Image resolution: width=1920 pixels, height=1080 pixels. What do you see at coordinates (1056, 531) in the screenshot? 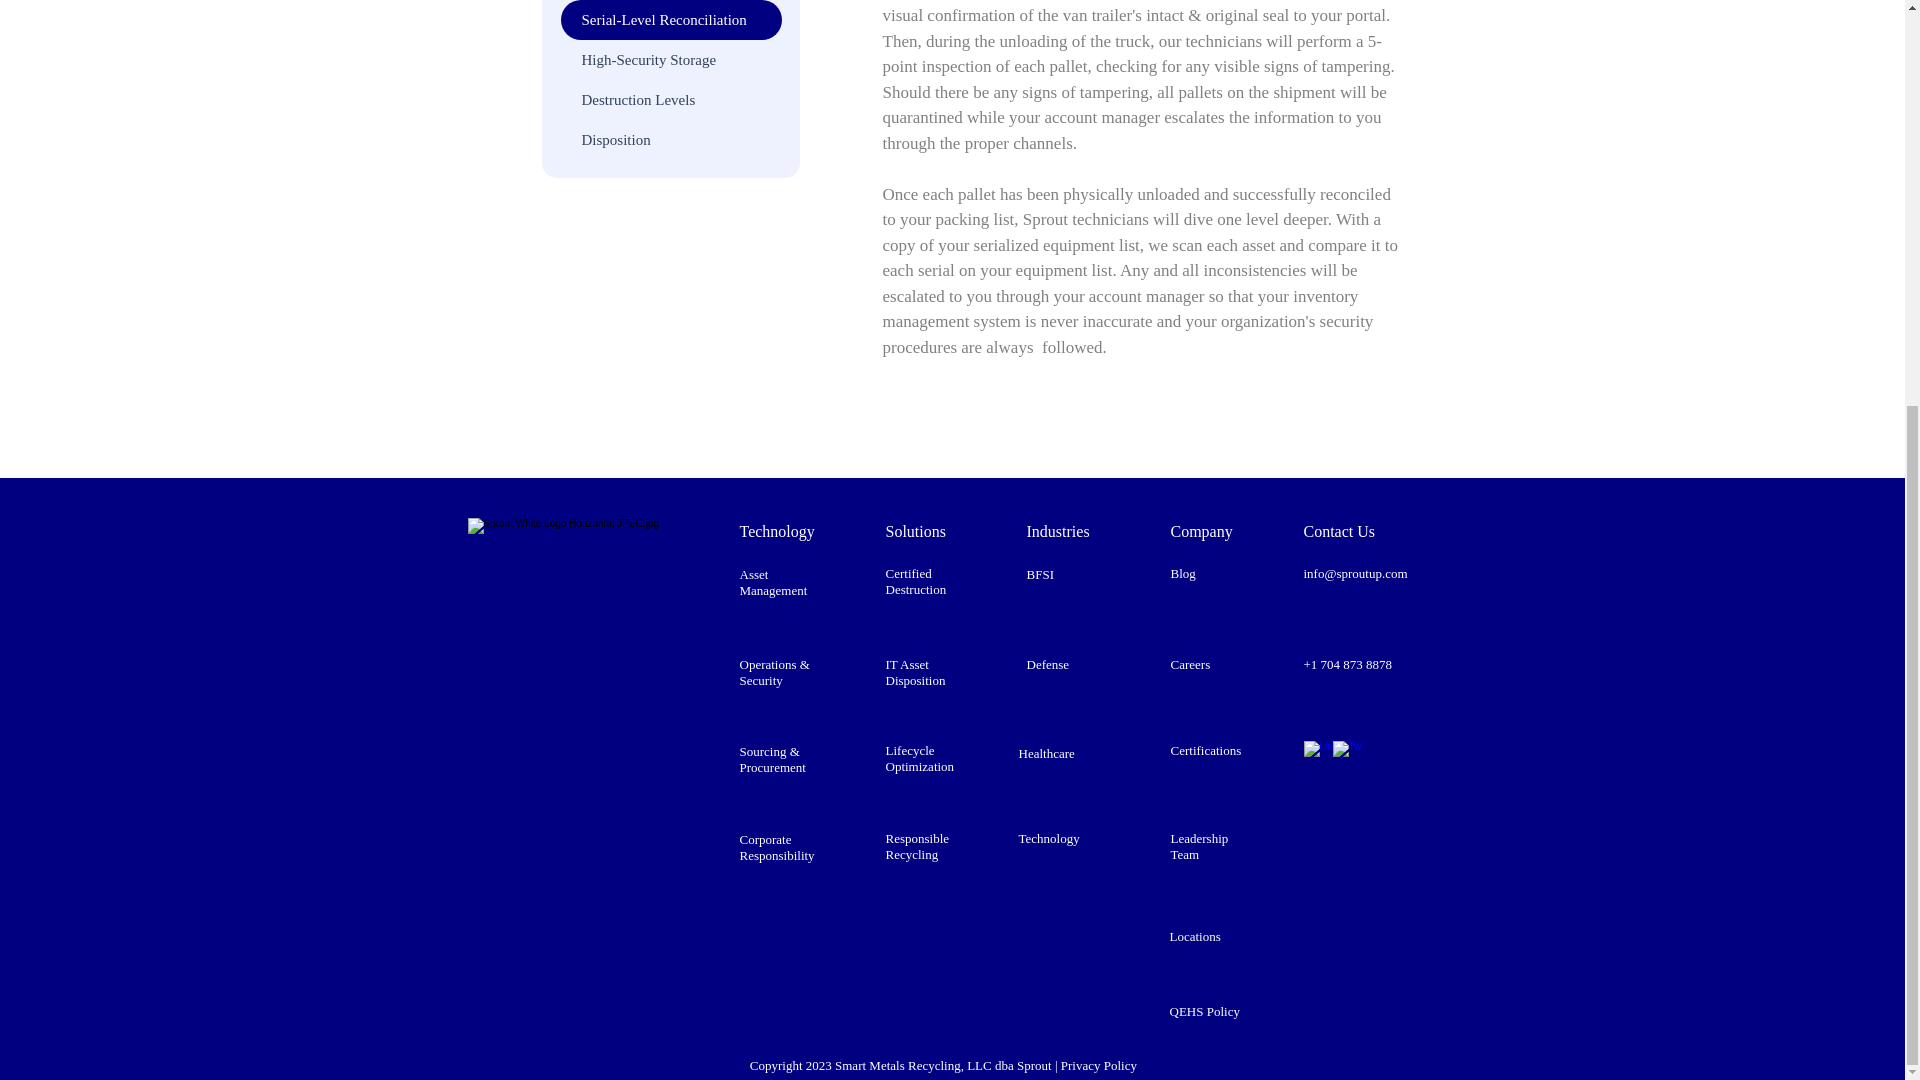
I see `Industries` at bounding box center [1056, 531].